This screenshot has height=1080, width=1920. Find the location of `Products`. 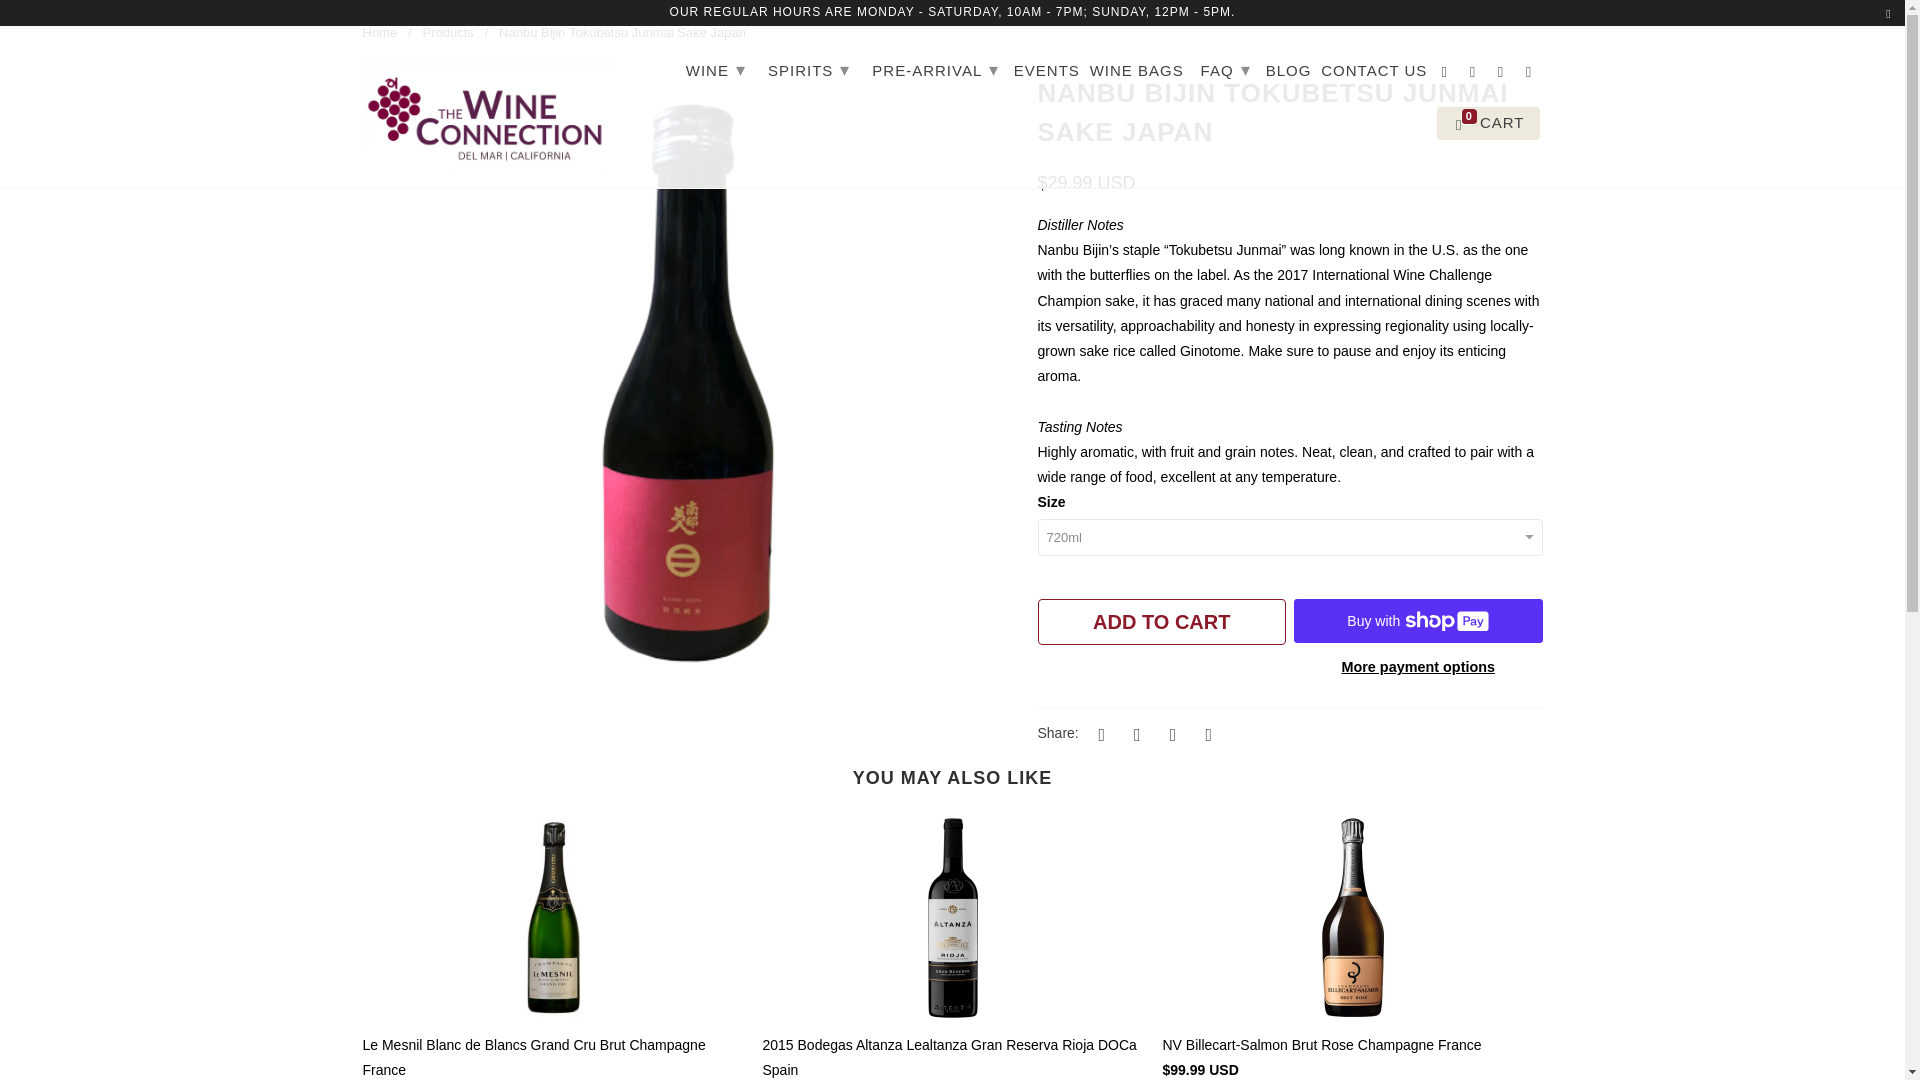

Products is located at coordinates (447, 32).